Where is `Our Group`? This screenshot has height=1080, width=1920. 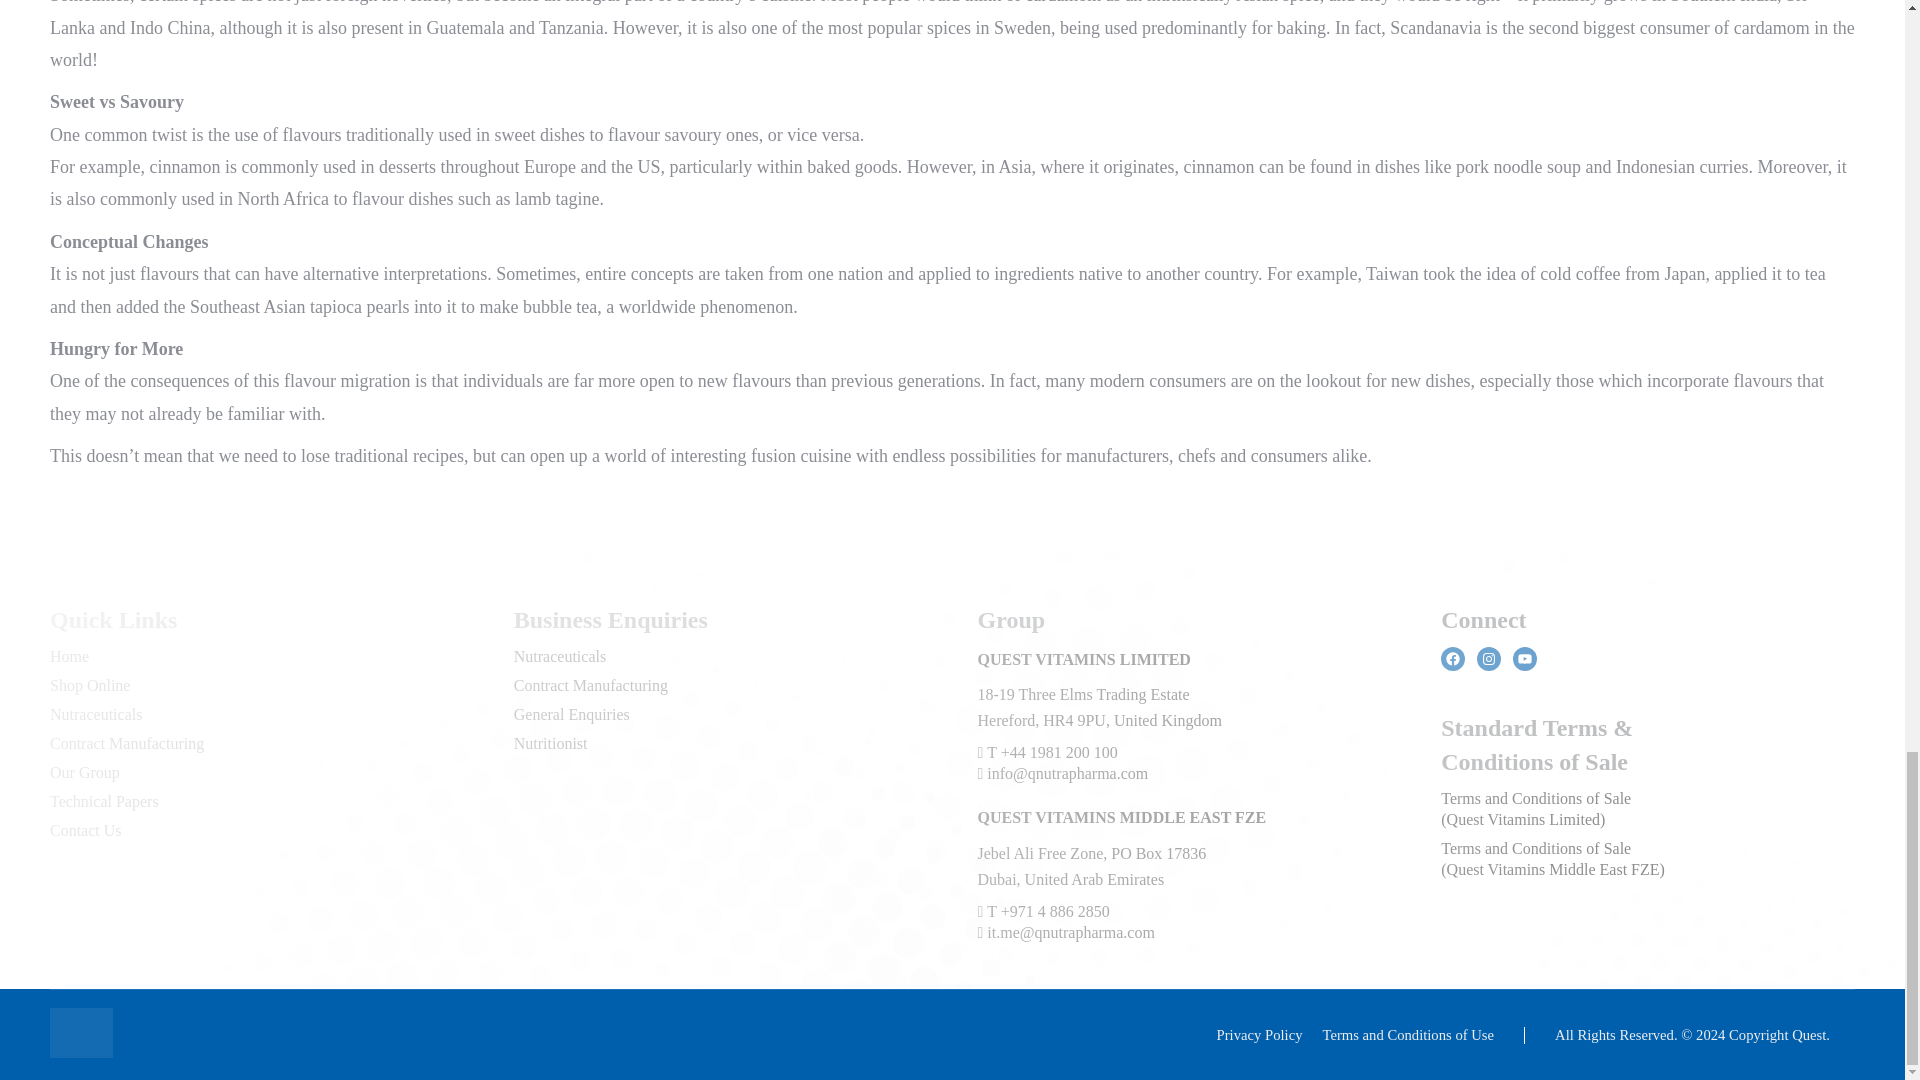
Our Group is located at coordinates (84, 772).